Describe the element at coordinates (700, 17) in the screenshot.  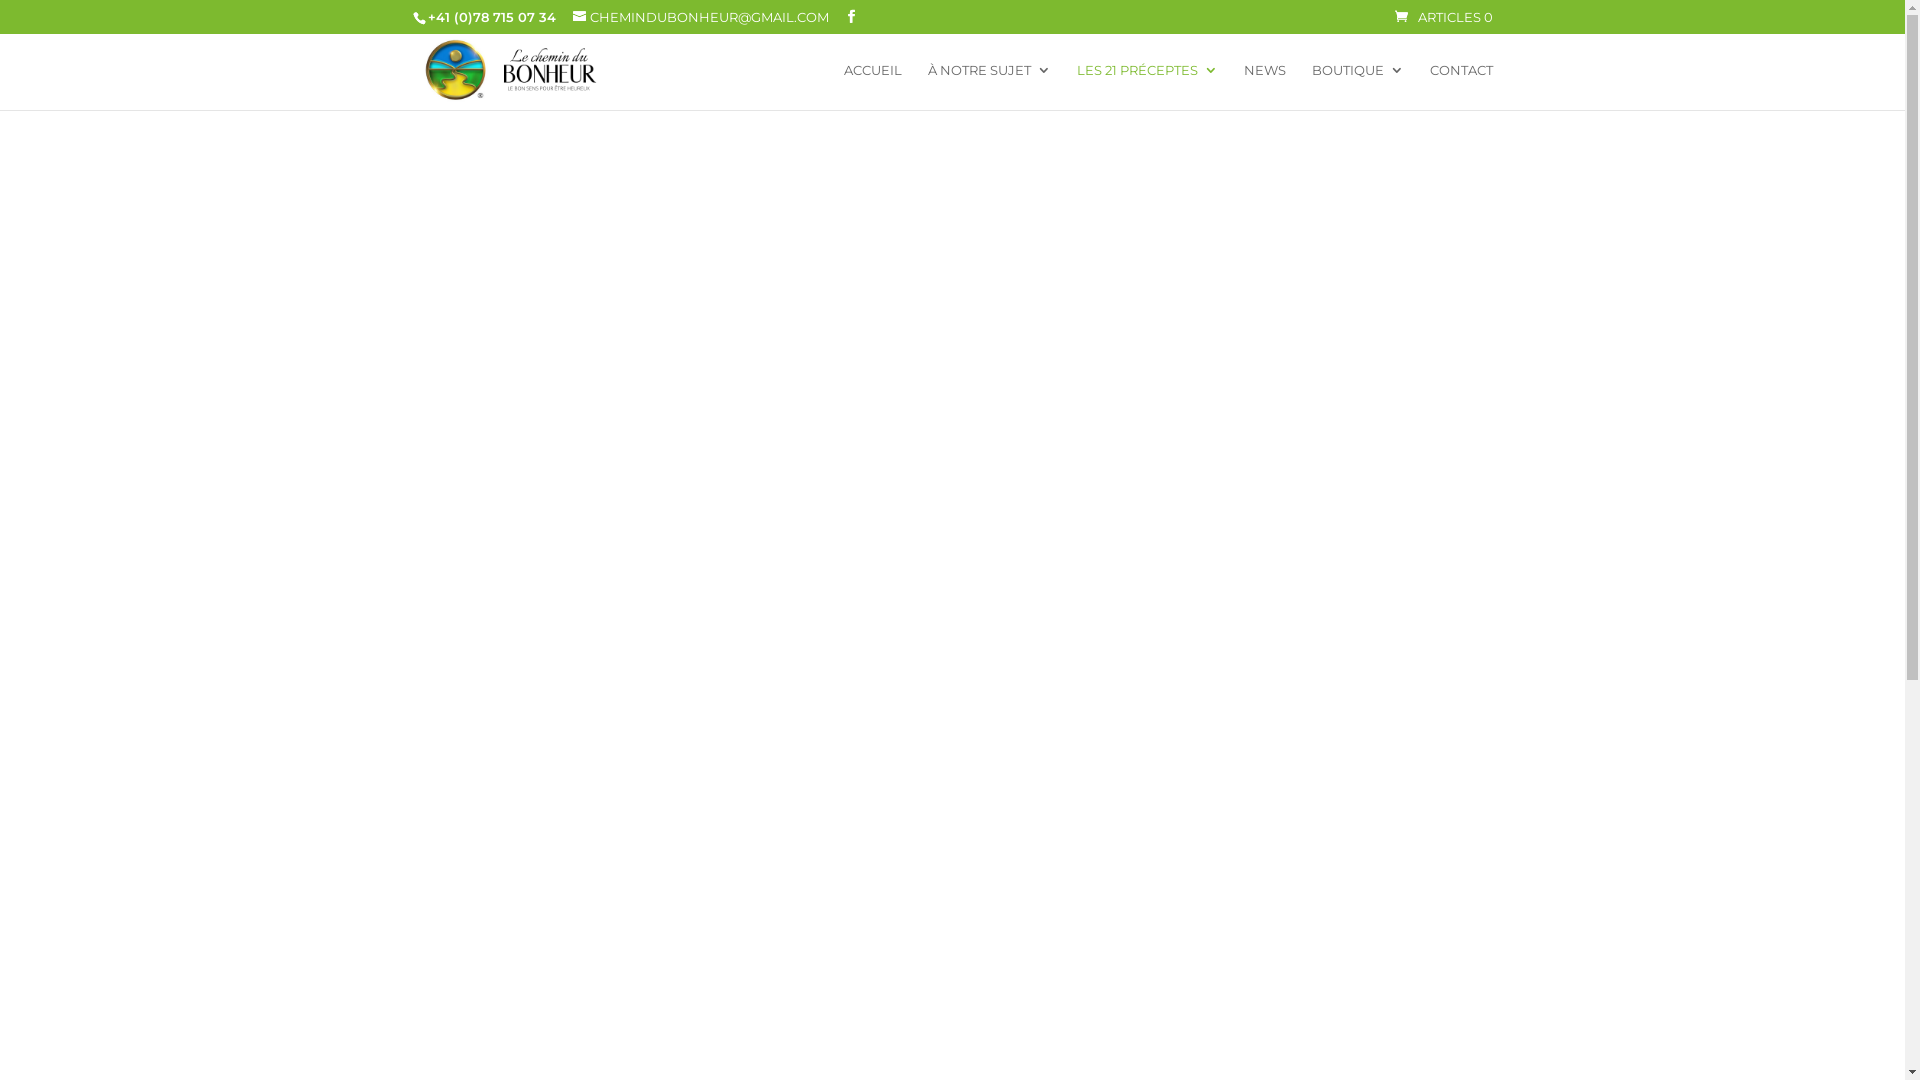
I see `CHEMINDUBONHEUR@GMAIL.COM` at that location.